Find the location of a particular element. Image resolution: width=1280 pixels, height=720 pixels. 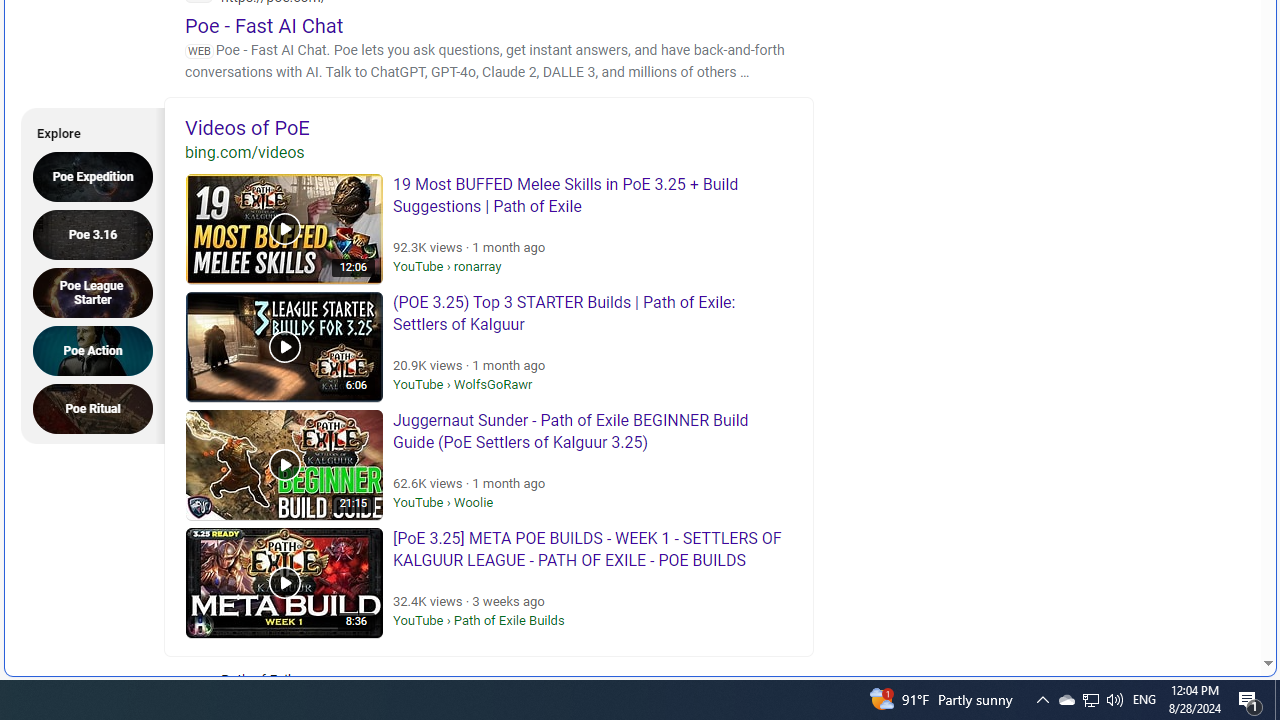

AutomationID: mfa_root is located at coordinates (1192, 603).